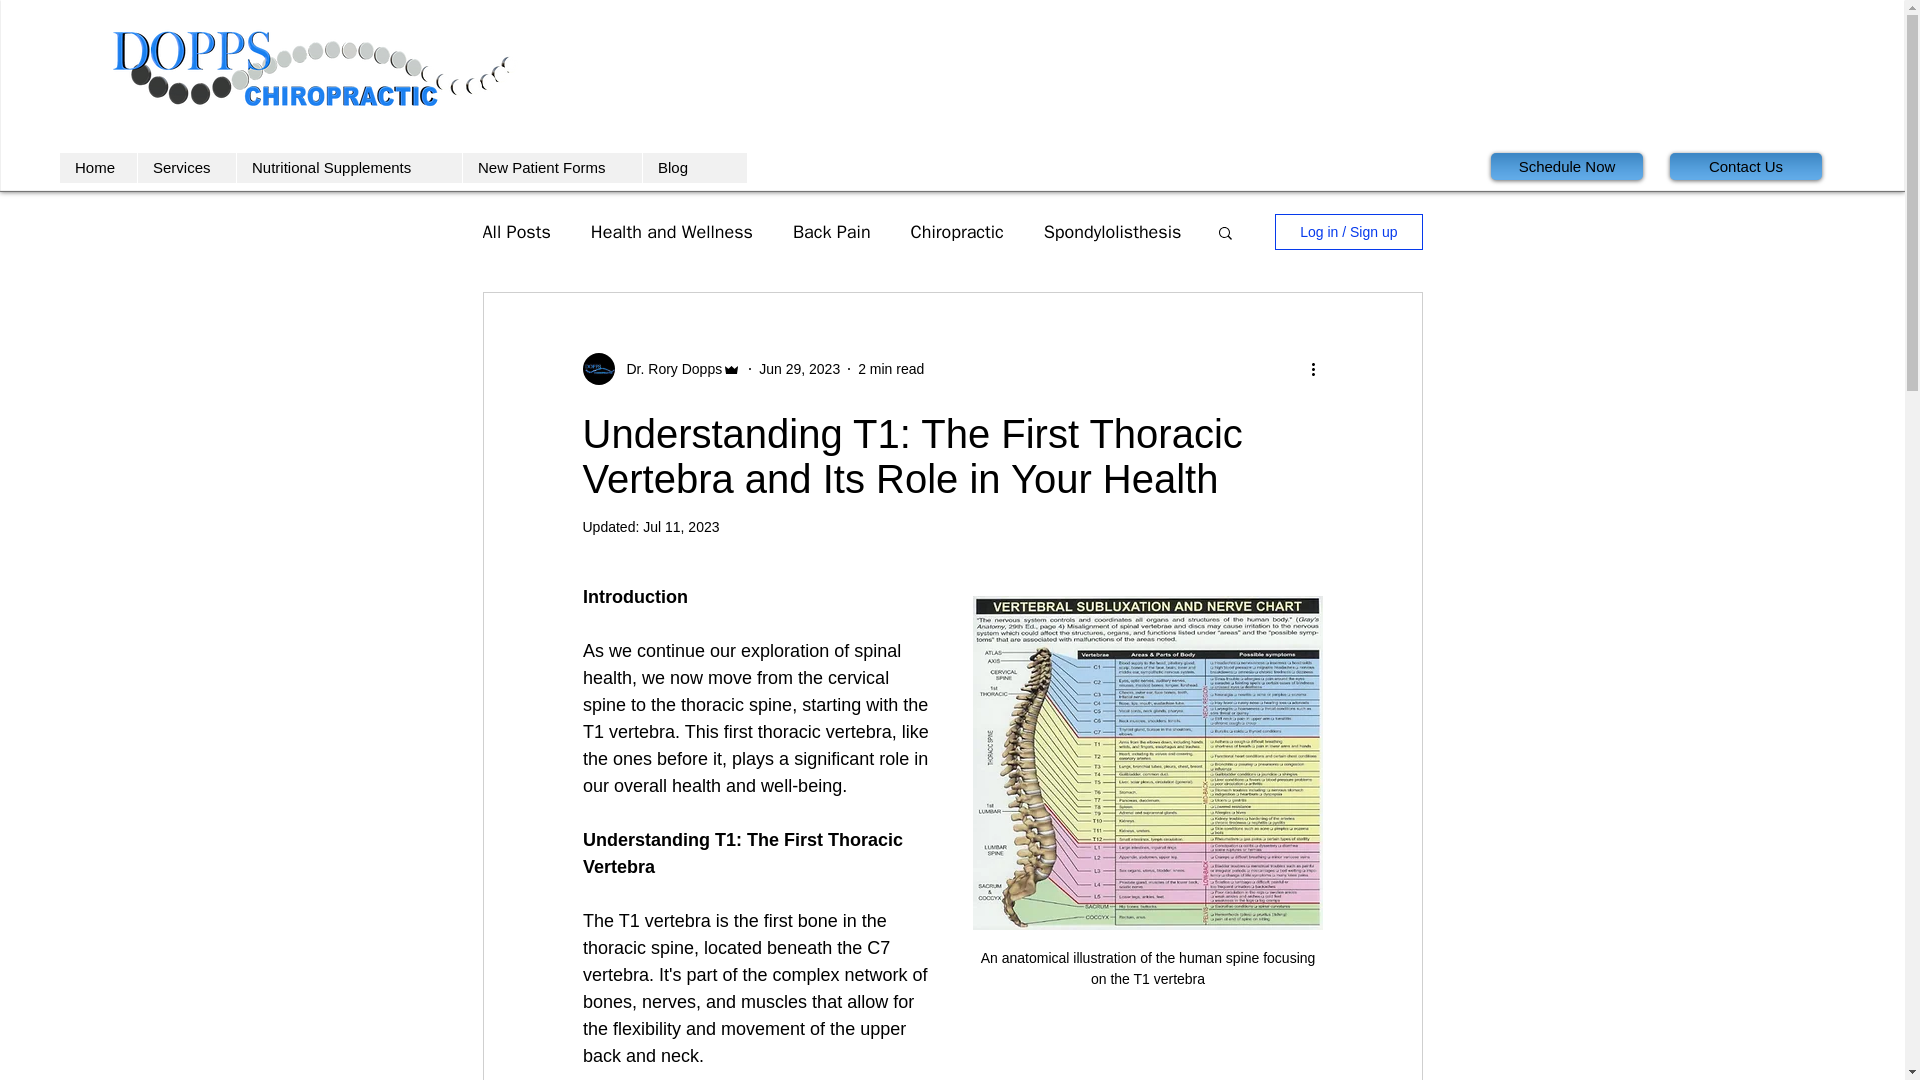 Image resolution: width=1920 pixels, height=1080 pixels. What do you see at coordinates (552, 168) in the screenshot?
I see `New Patient Forms` at bounding box center [552, 168].